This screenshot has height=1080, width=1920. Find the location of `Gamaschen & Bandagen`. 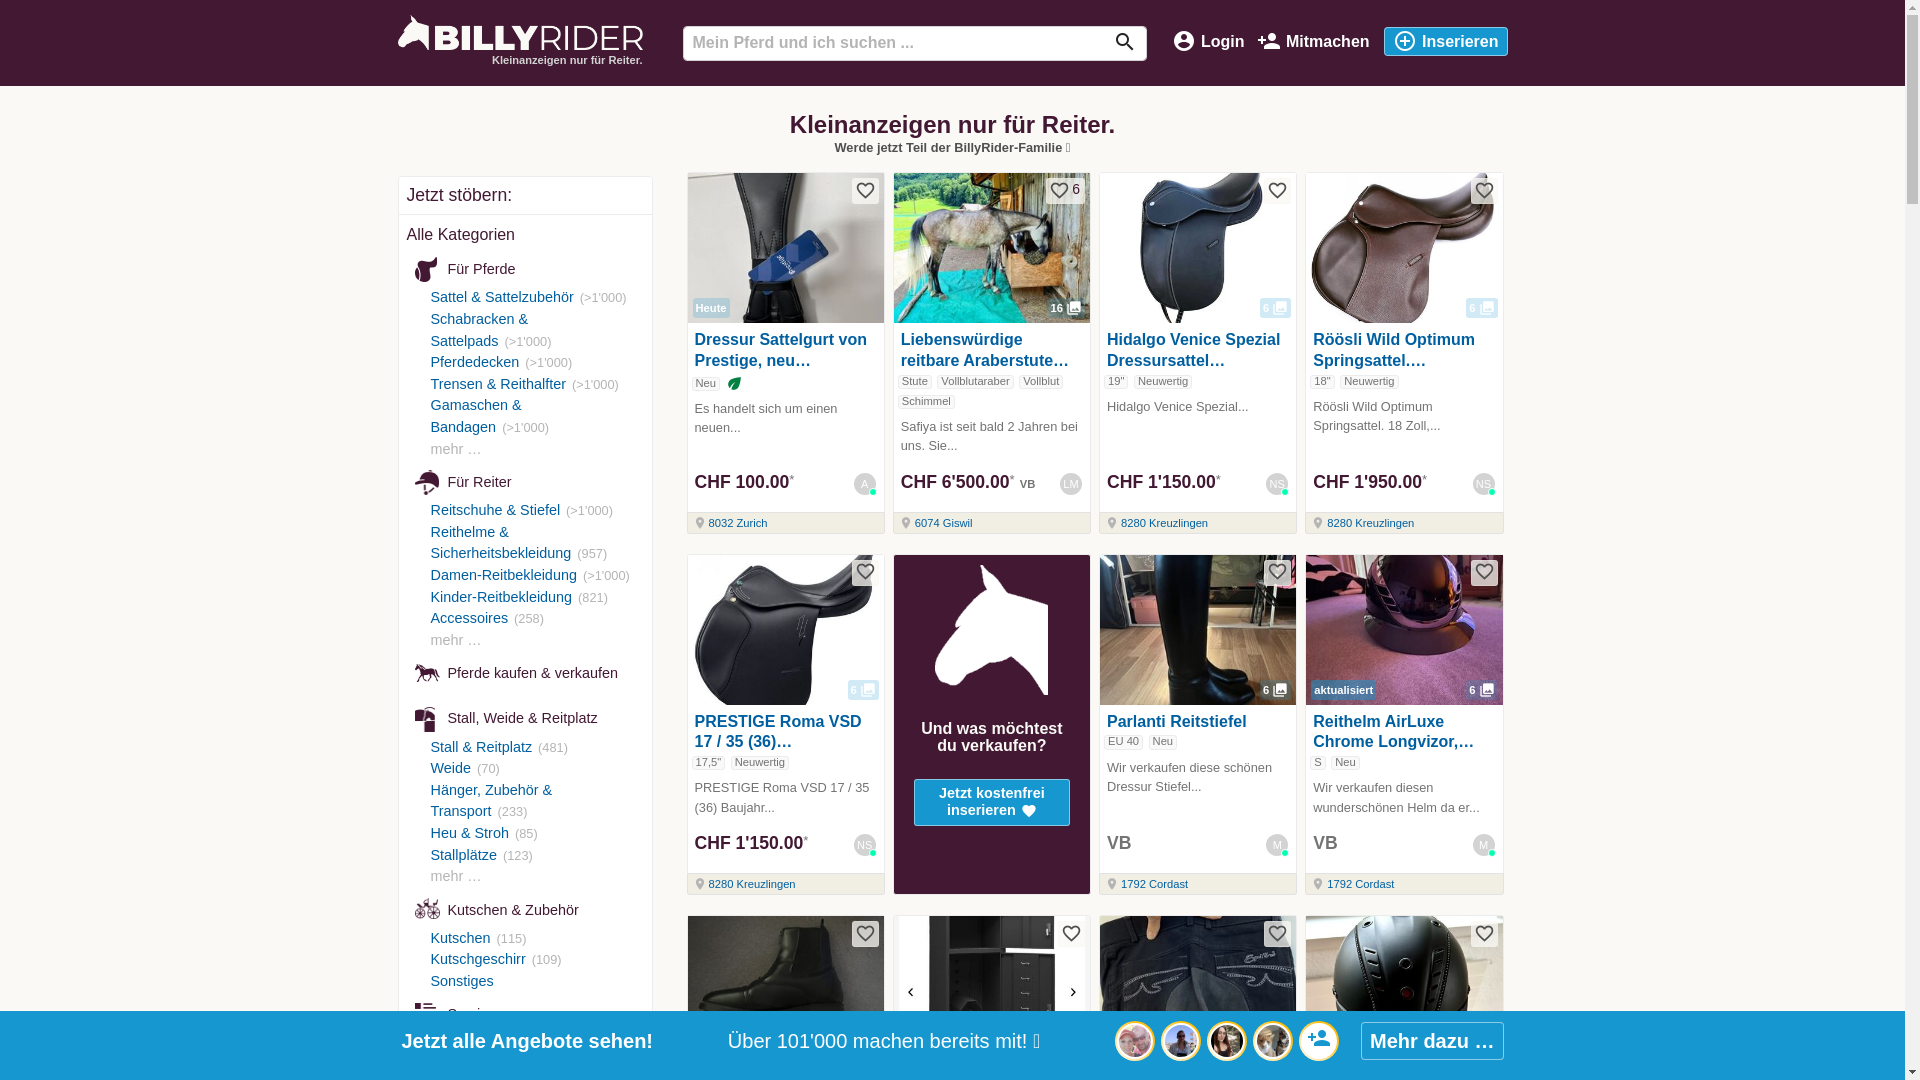

Gamaschen & Bandagen is located at coordinates (476, 416).